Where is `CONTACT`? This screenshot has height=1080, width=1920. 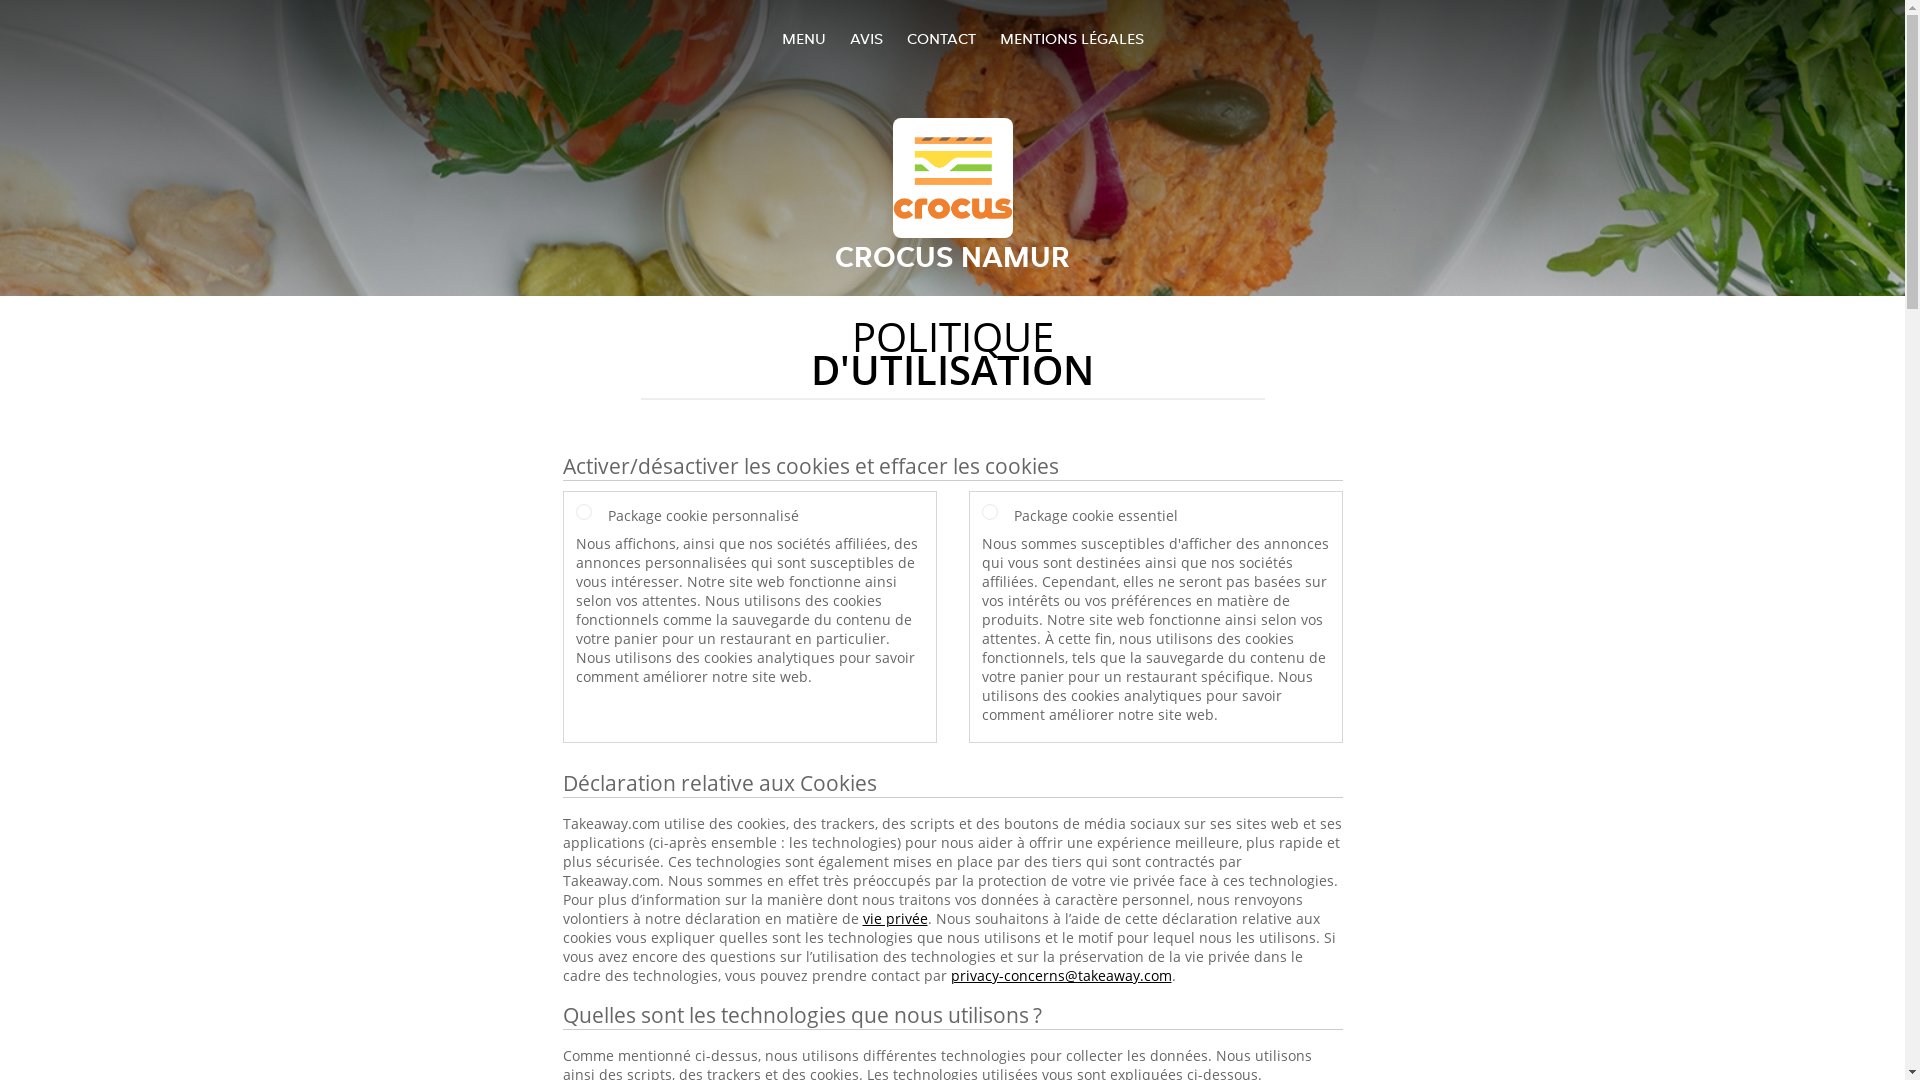
CONTACT is located at coordinates (940, 38).